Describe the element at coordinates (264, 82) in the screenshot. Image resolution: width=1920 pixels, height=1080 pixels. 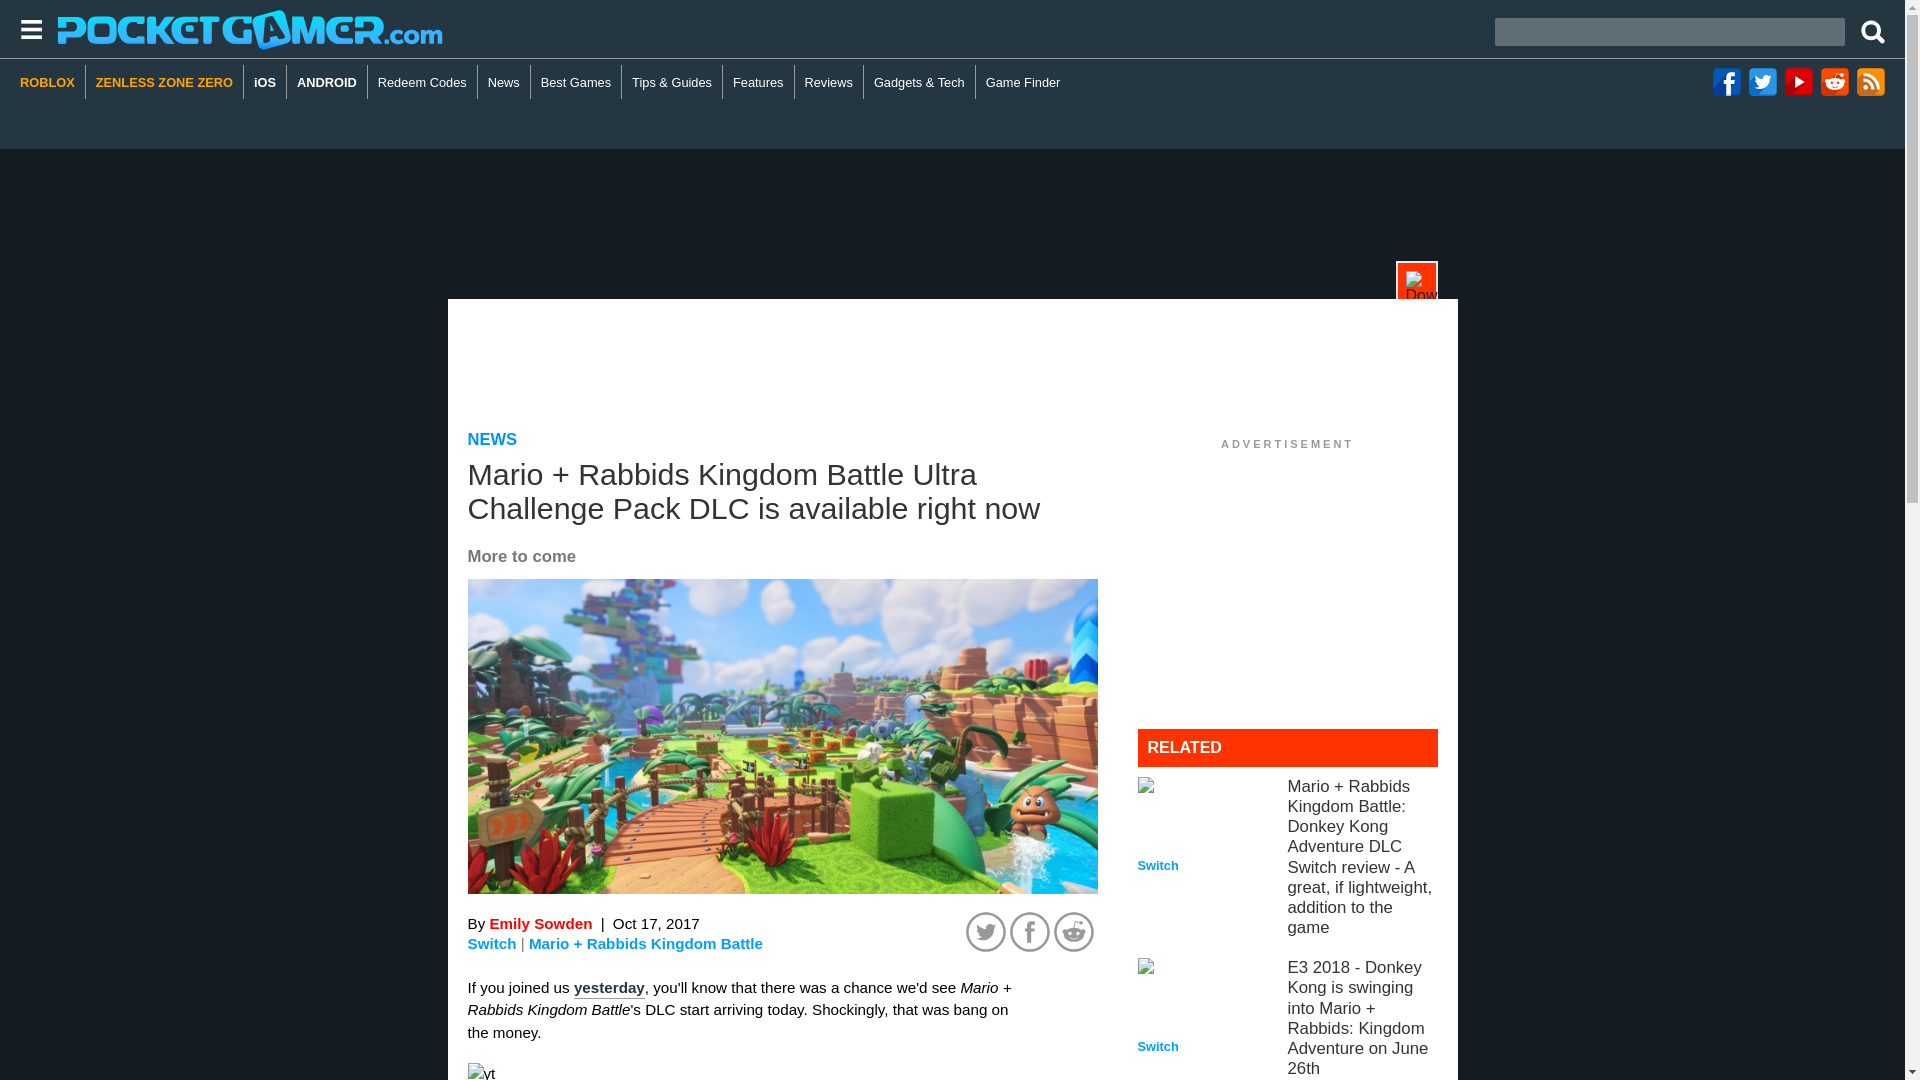
I see `iOS` at that location.